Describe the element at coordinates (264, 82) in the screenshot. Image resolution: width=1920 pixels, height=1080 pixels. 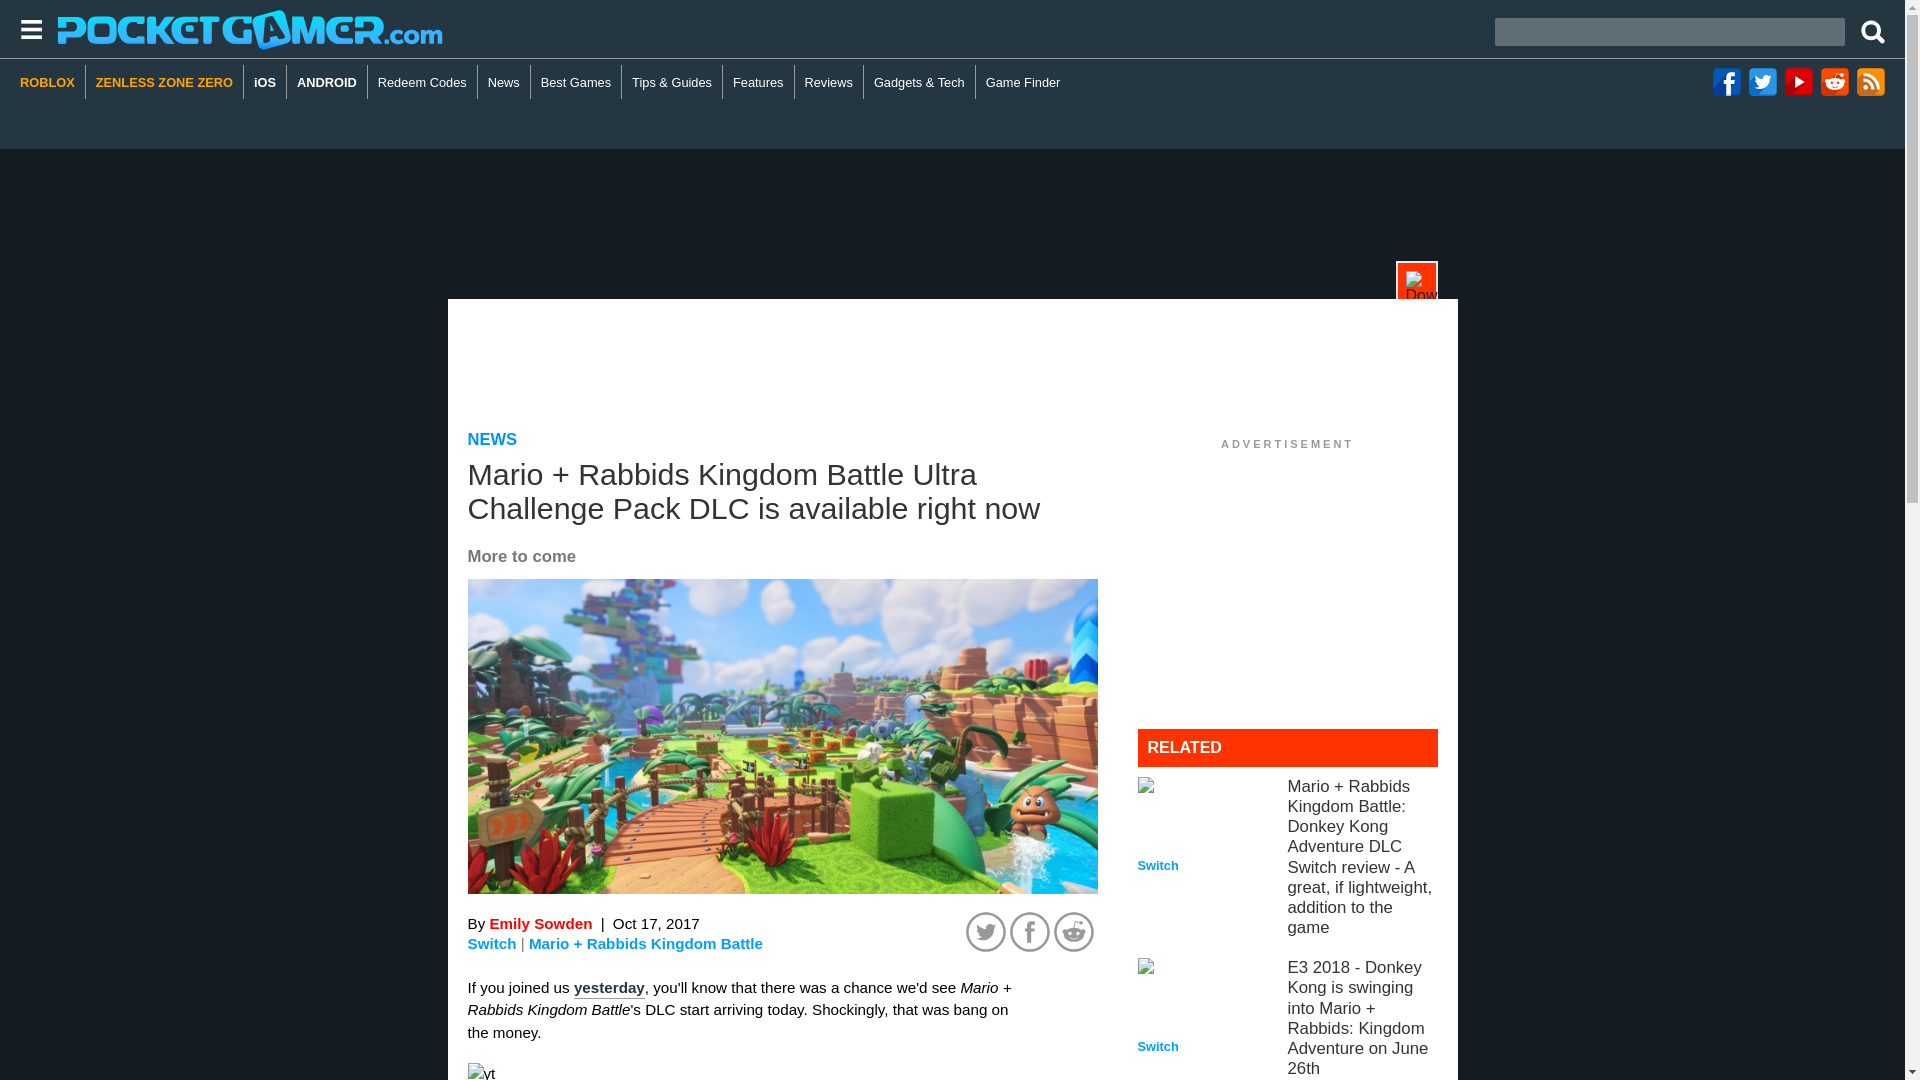
I see `iOS` at that location.